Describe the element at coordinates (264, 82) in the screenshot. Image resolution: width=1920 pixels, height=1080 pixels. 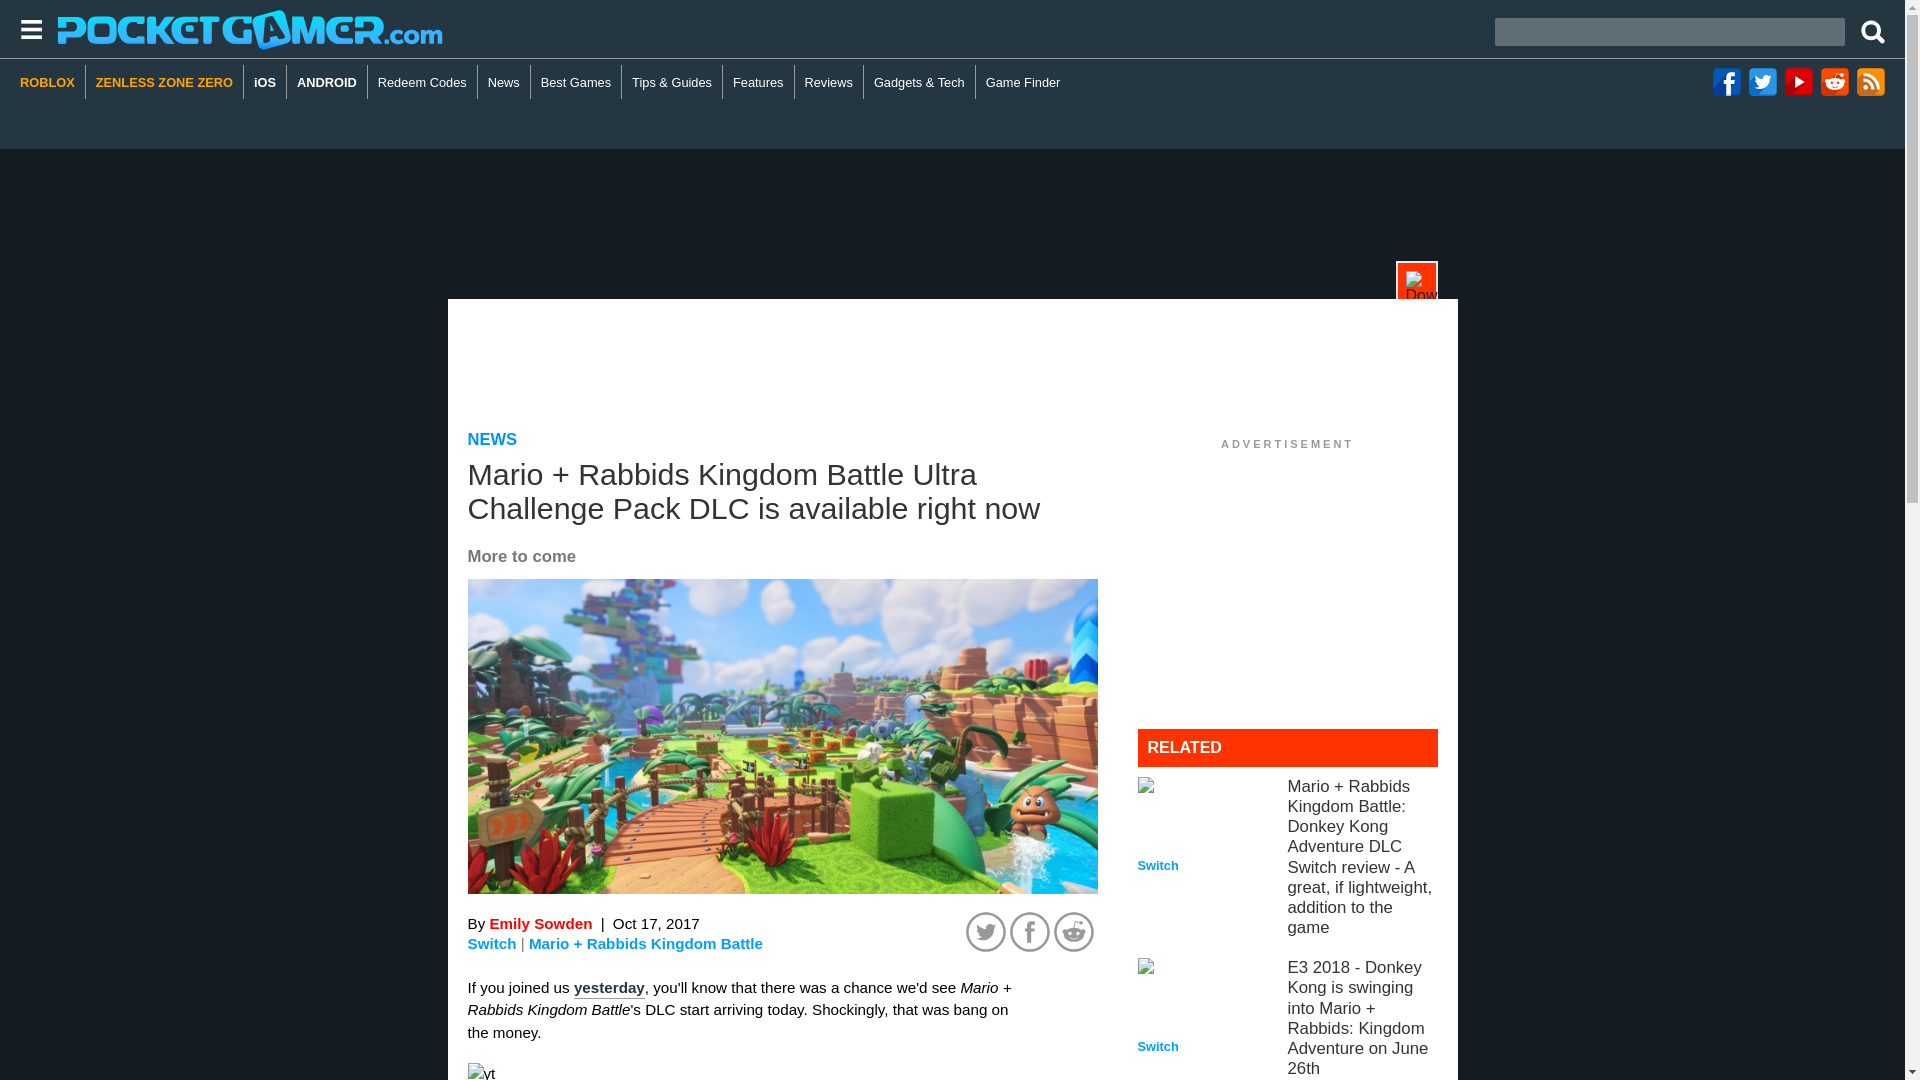
I see `iOS` at that location.